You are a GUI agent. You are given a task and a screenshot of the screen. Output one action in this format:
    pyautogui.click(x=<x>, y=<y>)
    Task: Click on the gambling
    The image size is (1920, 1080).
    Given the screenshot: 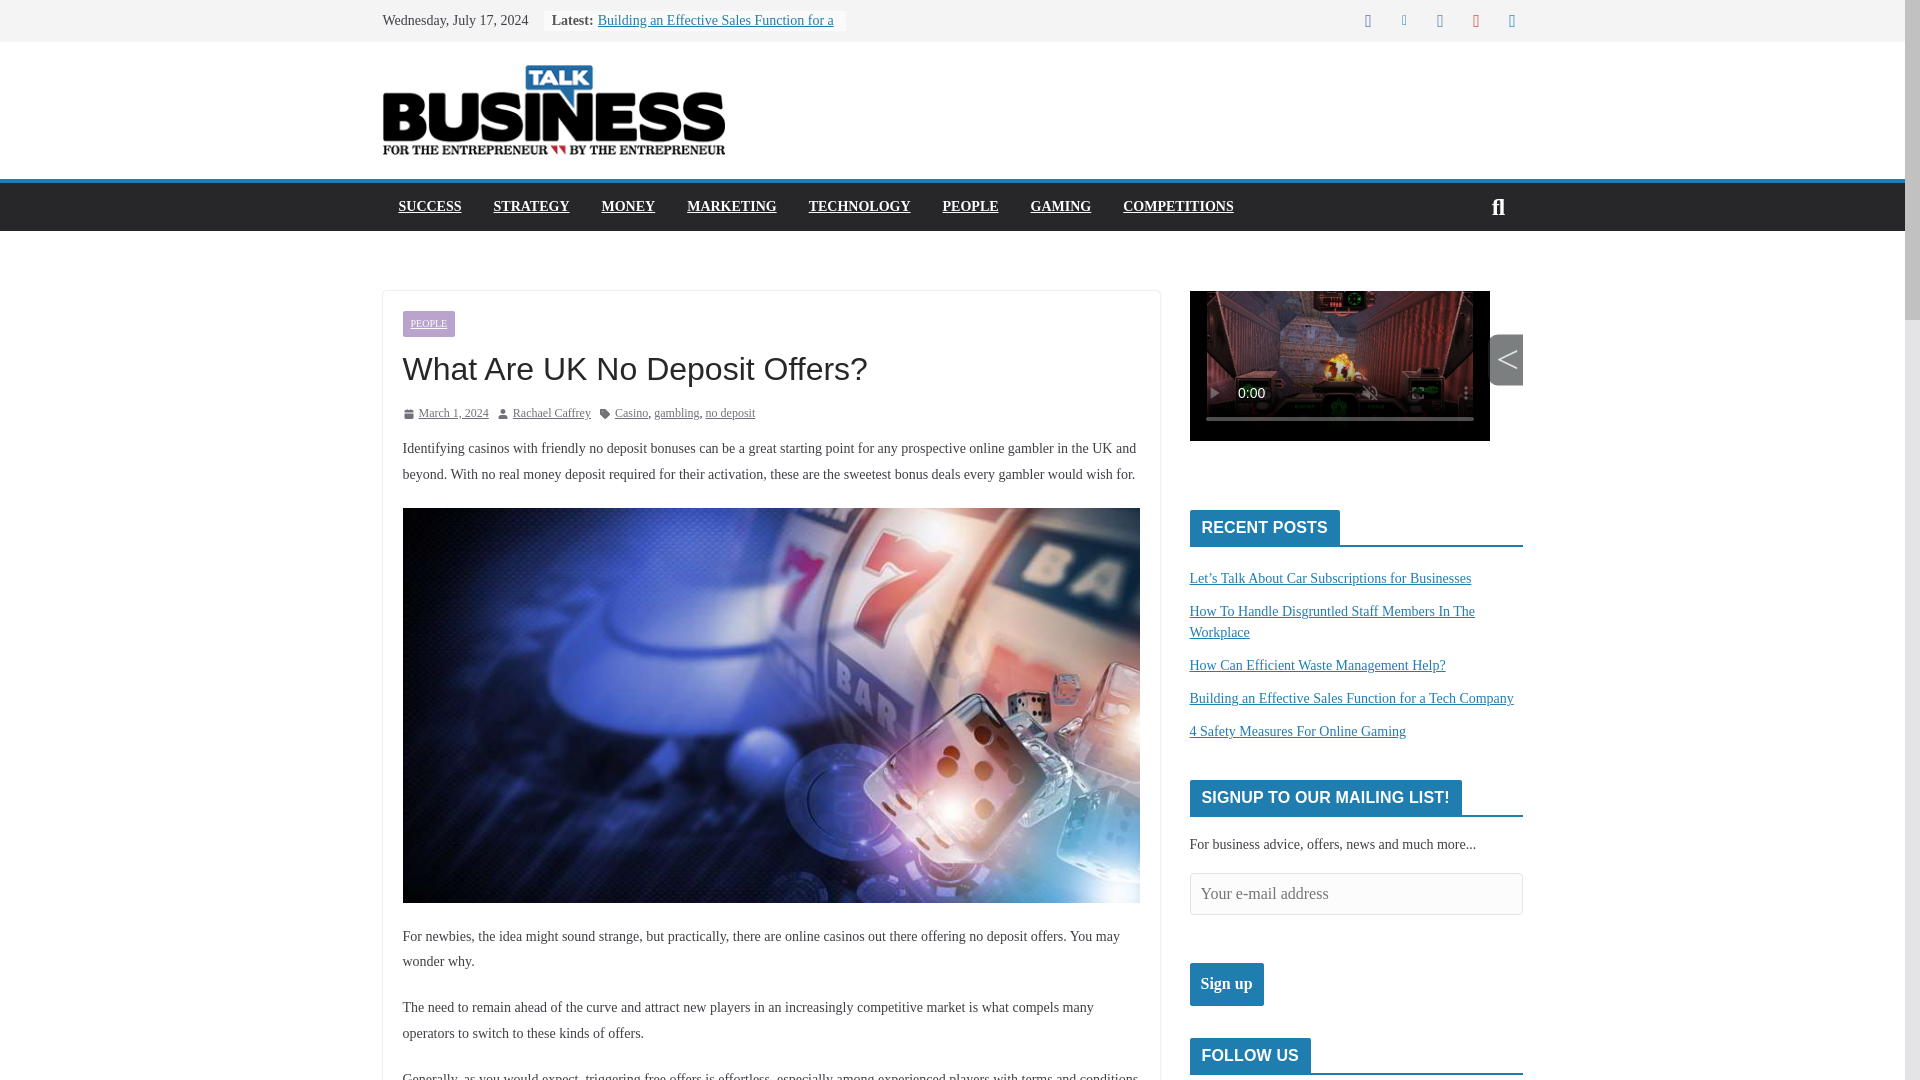 What is the action you would take?
    pyautogui.click(x=676, y=414)
    